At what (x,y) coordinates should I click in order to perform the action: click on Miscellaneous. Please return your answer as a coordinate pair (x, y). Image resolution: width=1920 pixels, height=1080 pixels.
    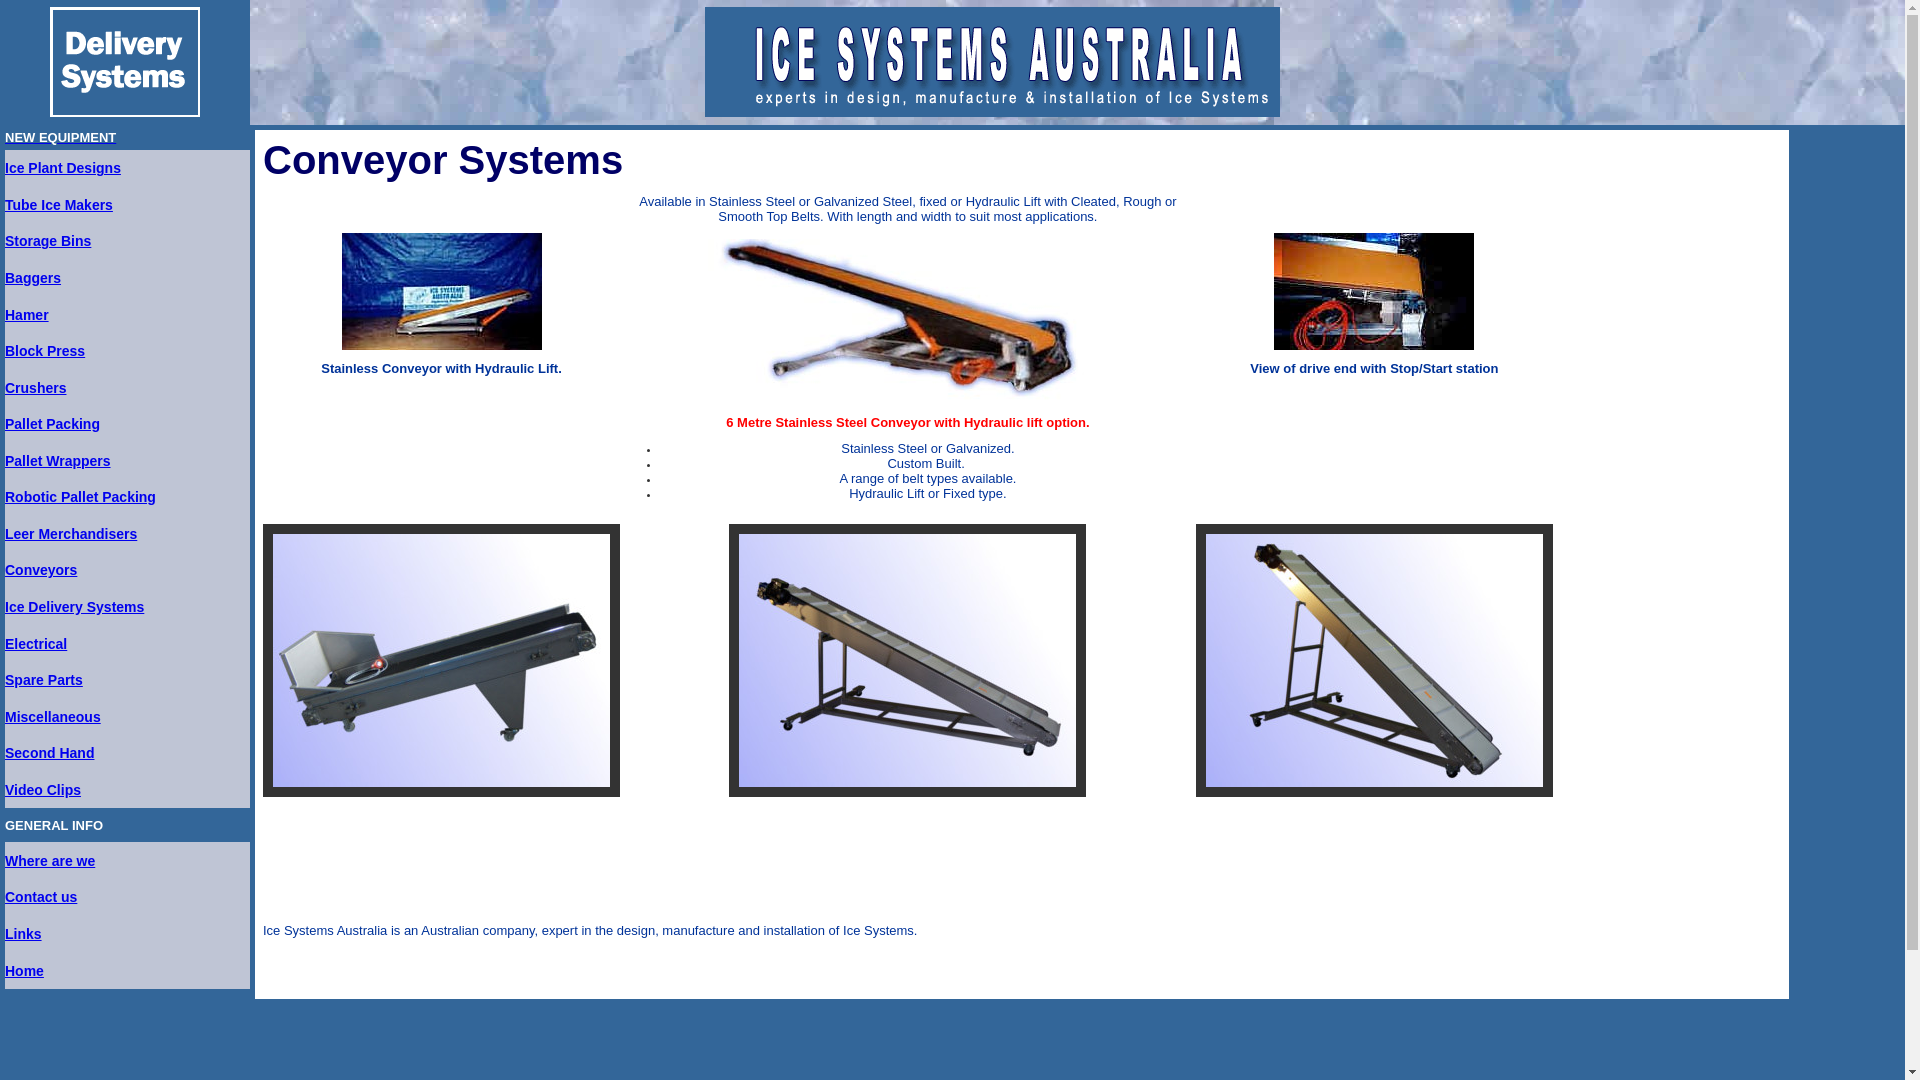
    Looking at the image, I should click on (53, 717).